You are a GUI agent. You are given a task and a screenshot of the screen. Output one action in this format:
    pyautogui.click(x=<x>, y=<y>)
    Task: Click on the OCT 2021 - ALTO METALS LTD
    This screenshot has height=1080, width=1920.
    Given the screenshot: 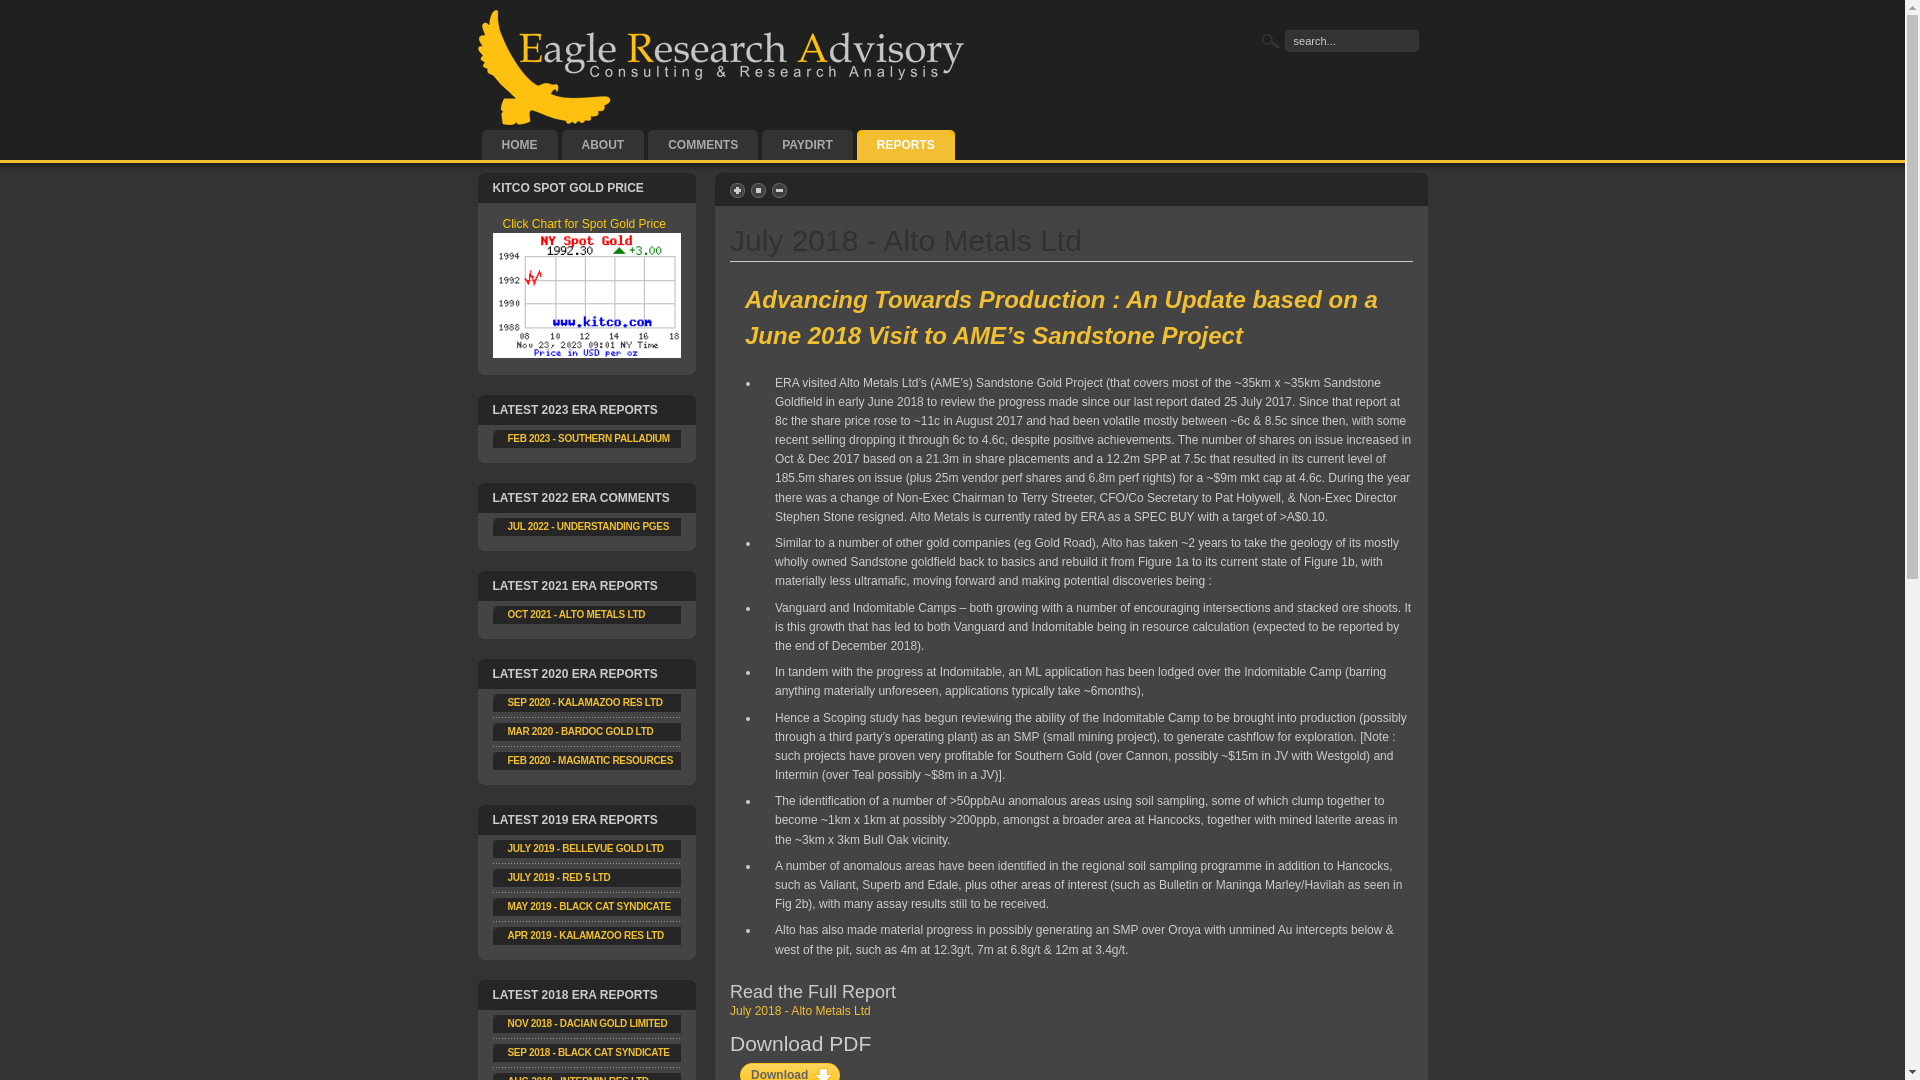 What is the action you would take?
    pyautogui.click(x=577, y=614)
    